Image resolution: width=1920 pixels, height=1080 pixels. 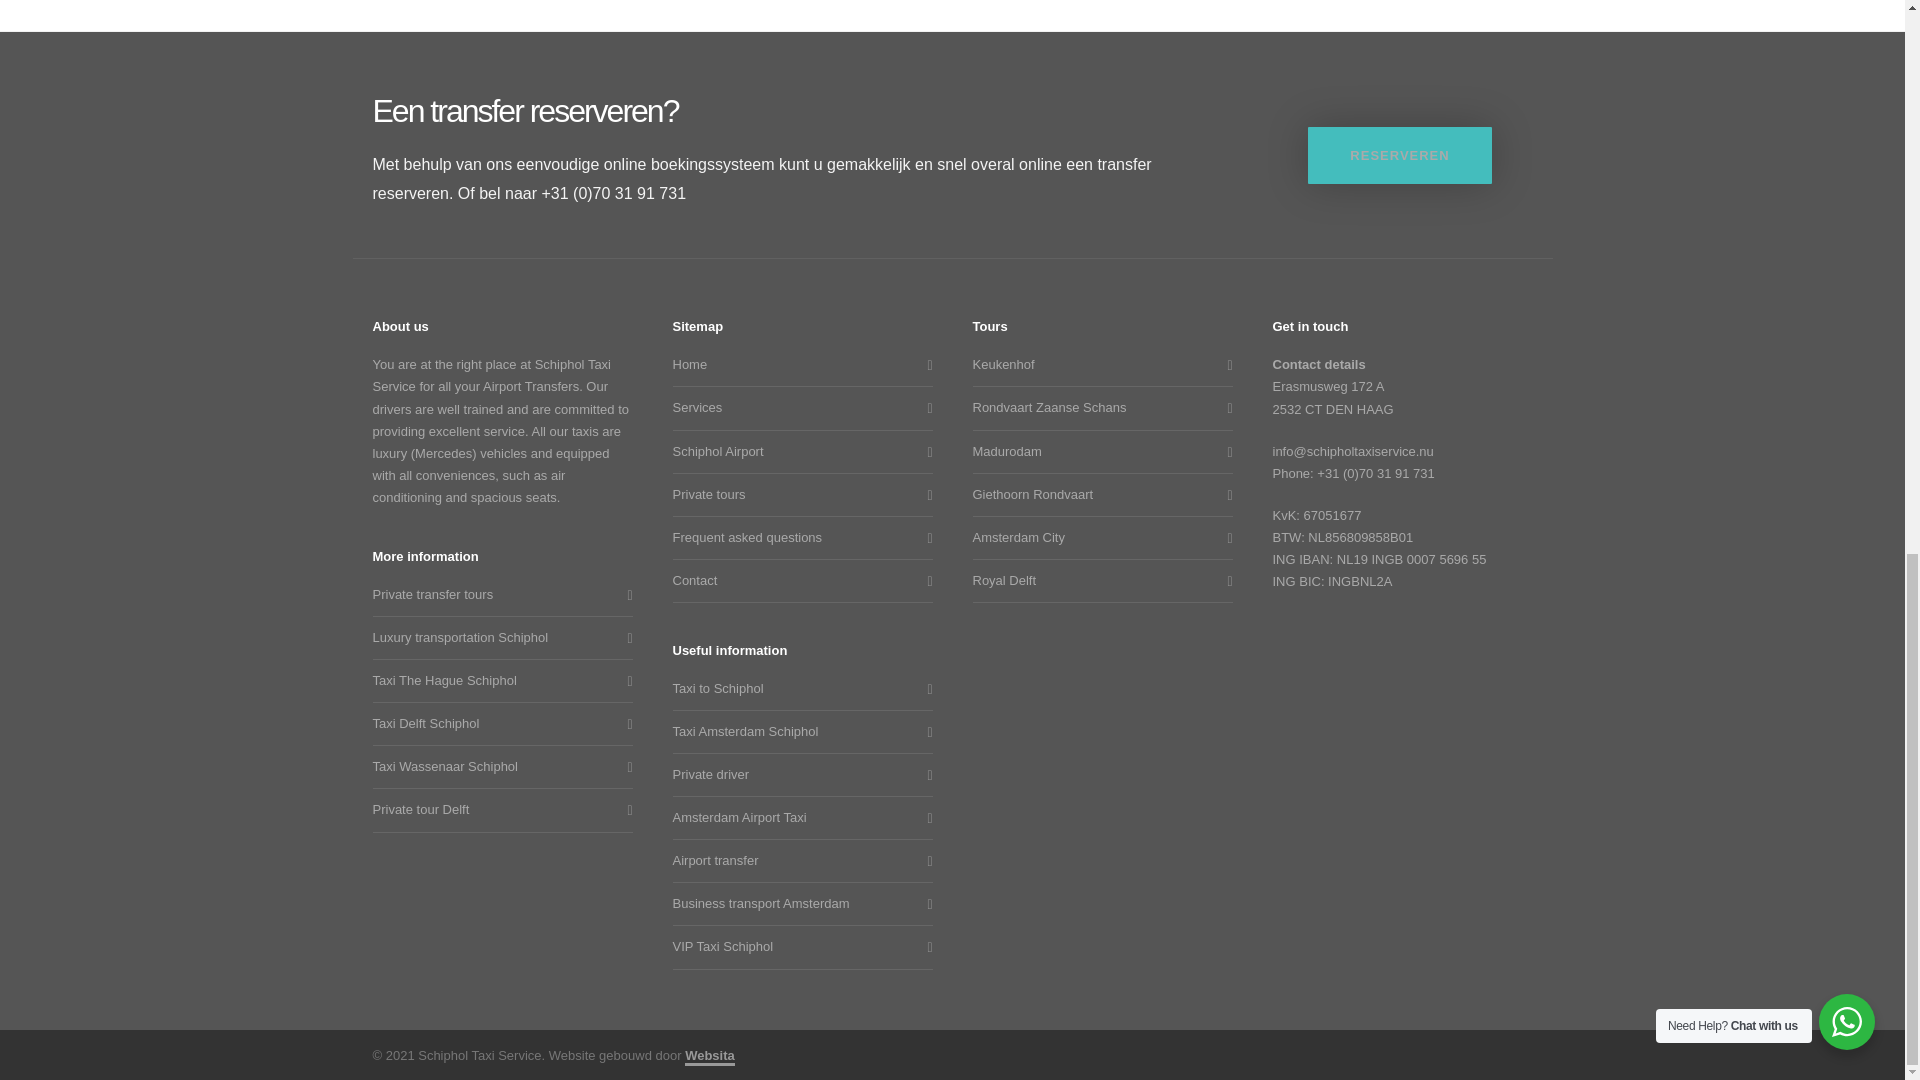 I want to click on Private transfer tours, so click(x=497, y=594).